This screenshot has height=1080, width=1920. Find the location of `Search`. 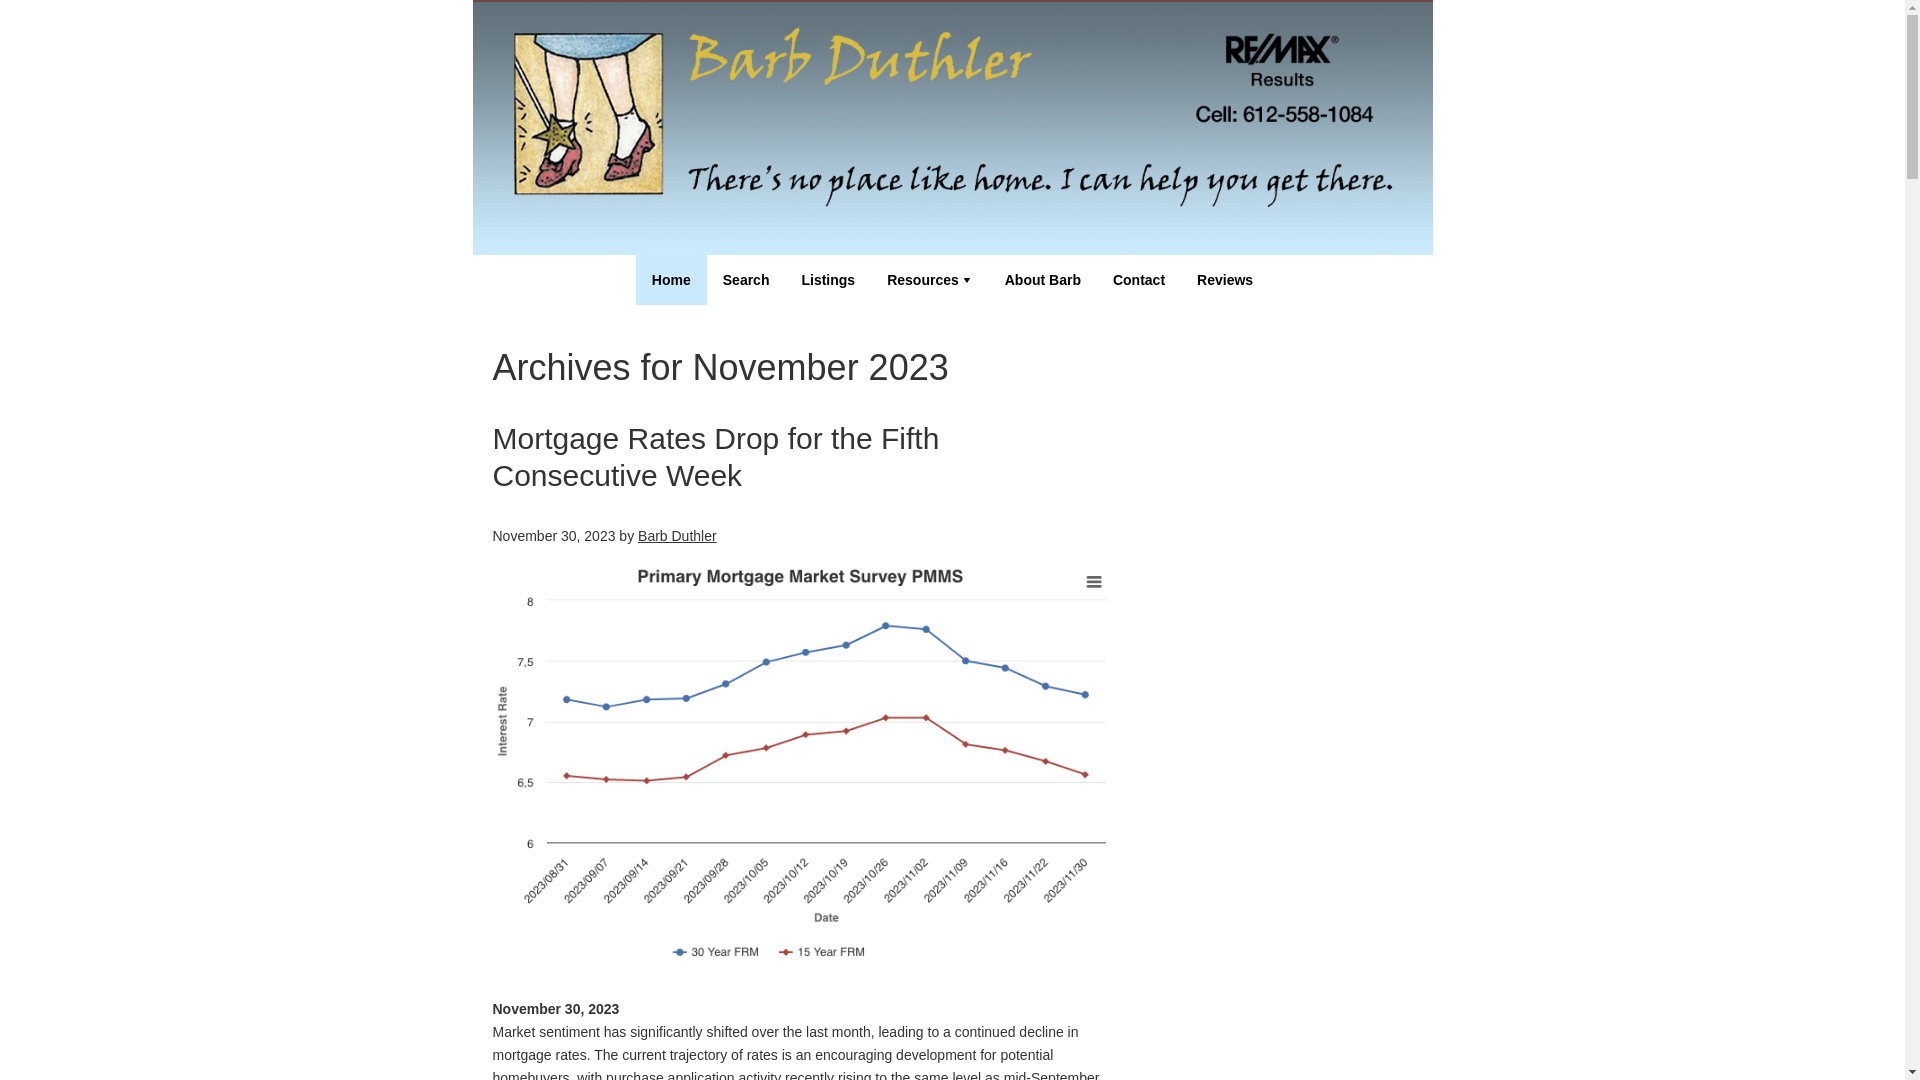

Search is located at coordinates (746, 279).